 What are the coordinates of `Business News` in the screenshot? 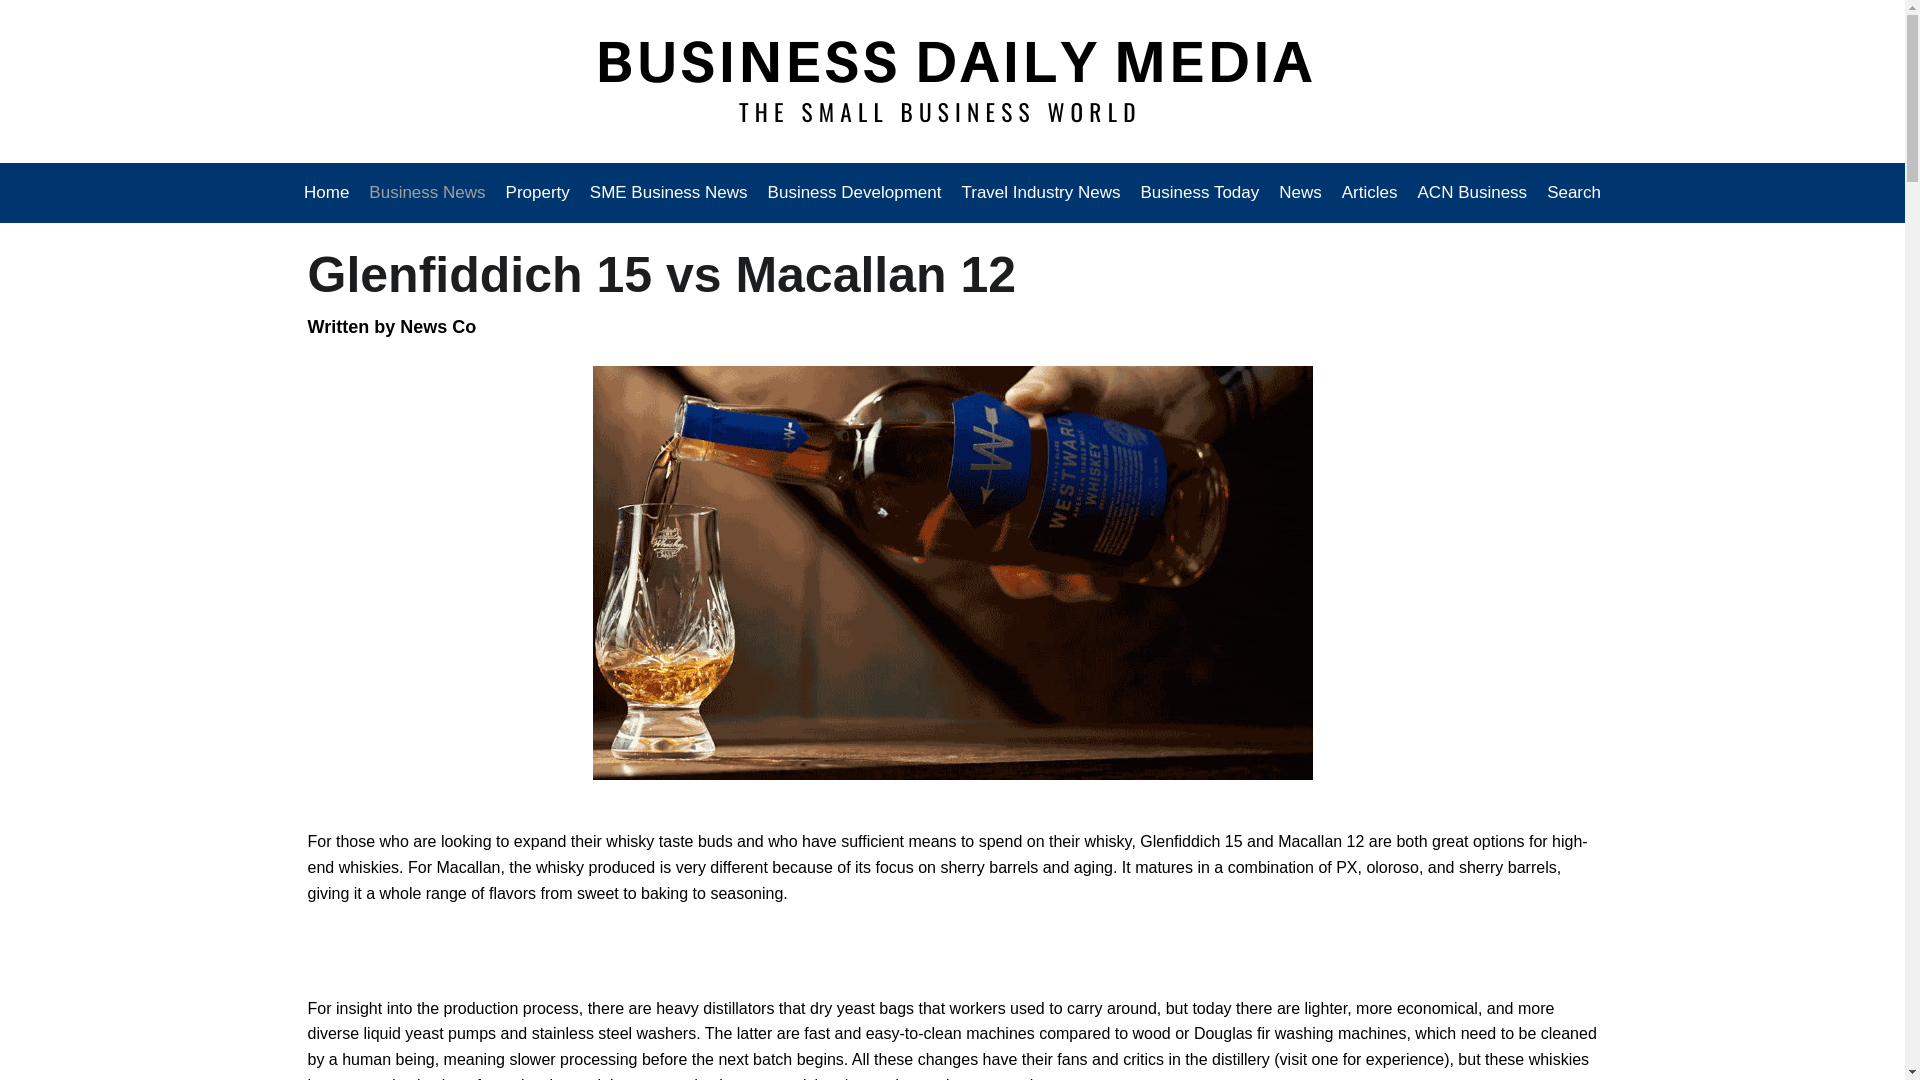 It's located at (427, 192).